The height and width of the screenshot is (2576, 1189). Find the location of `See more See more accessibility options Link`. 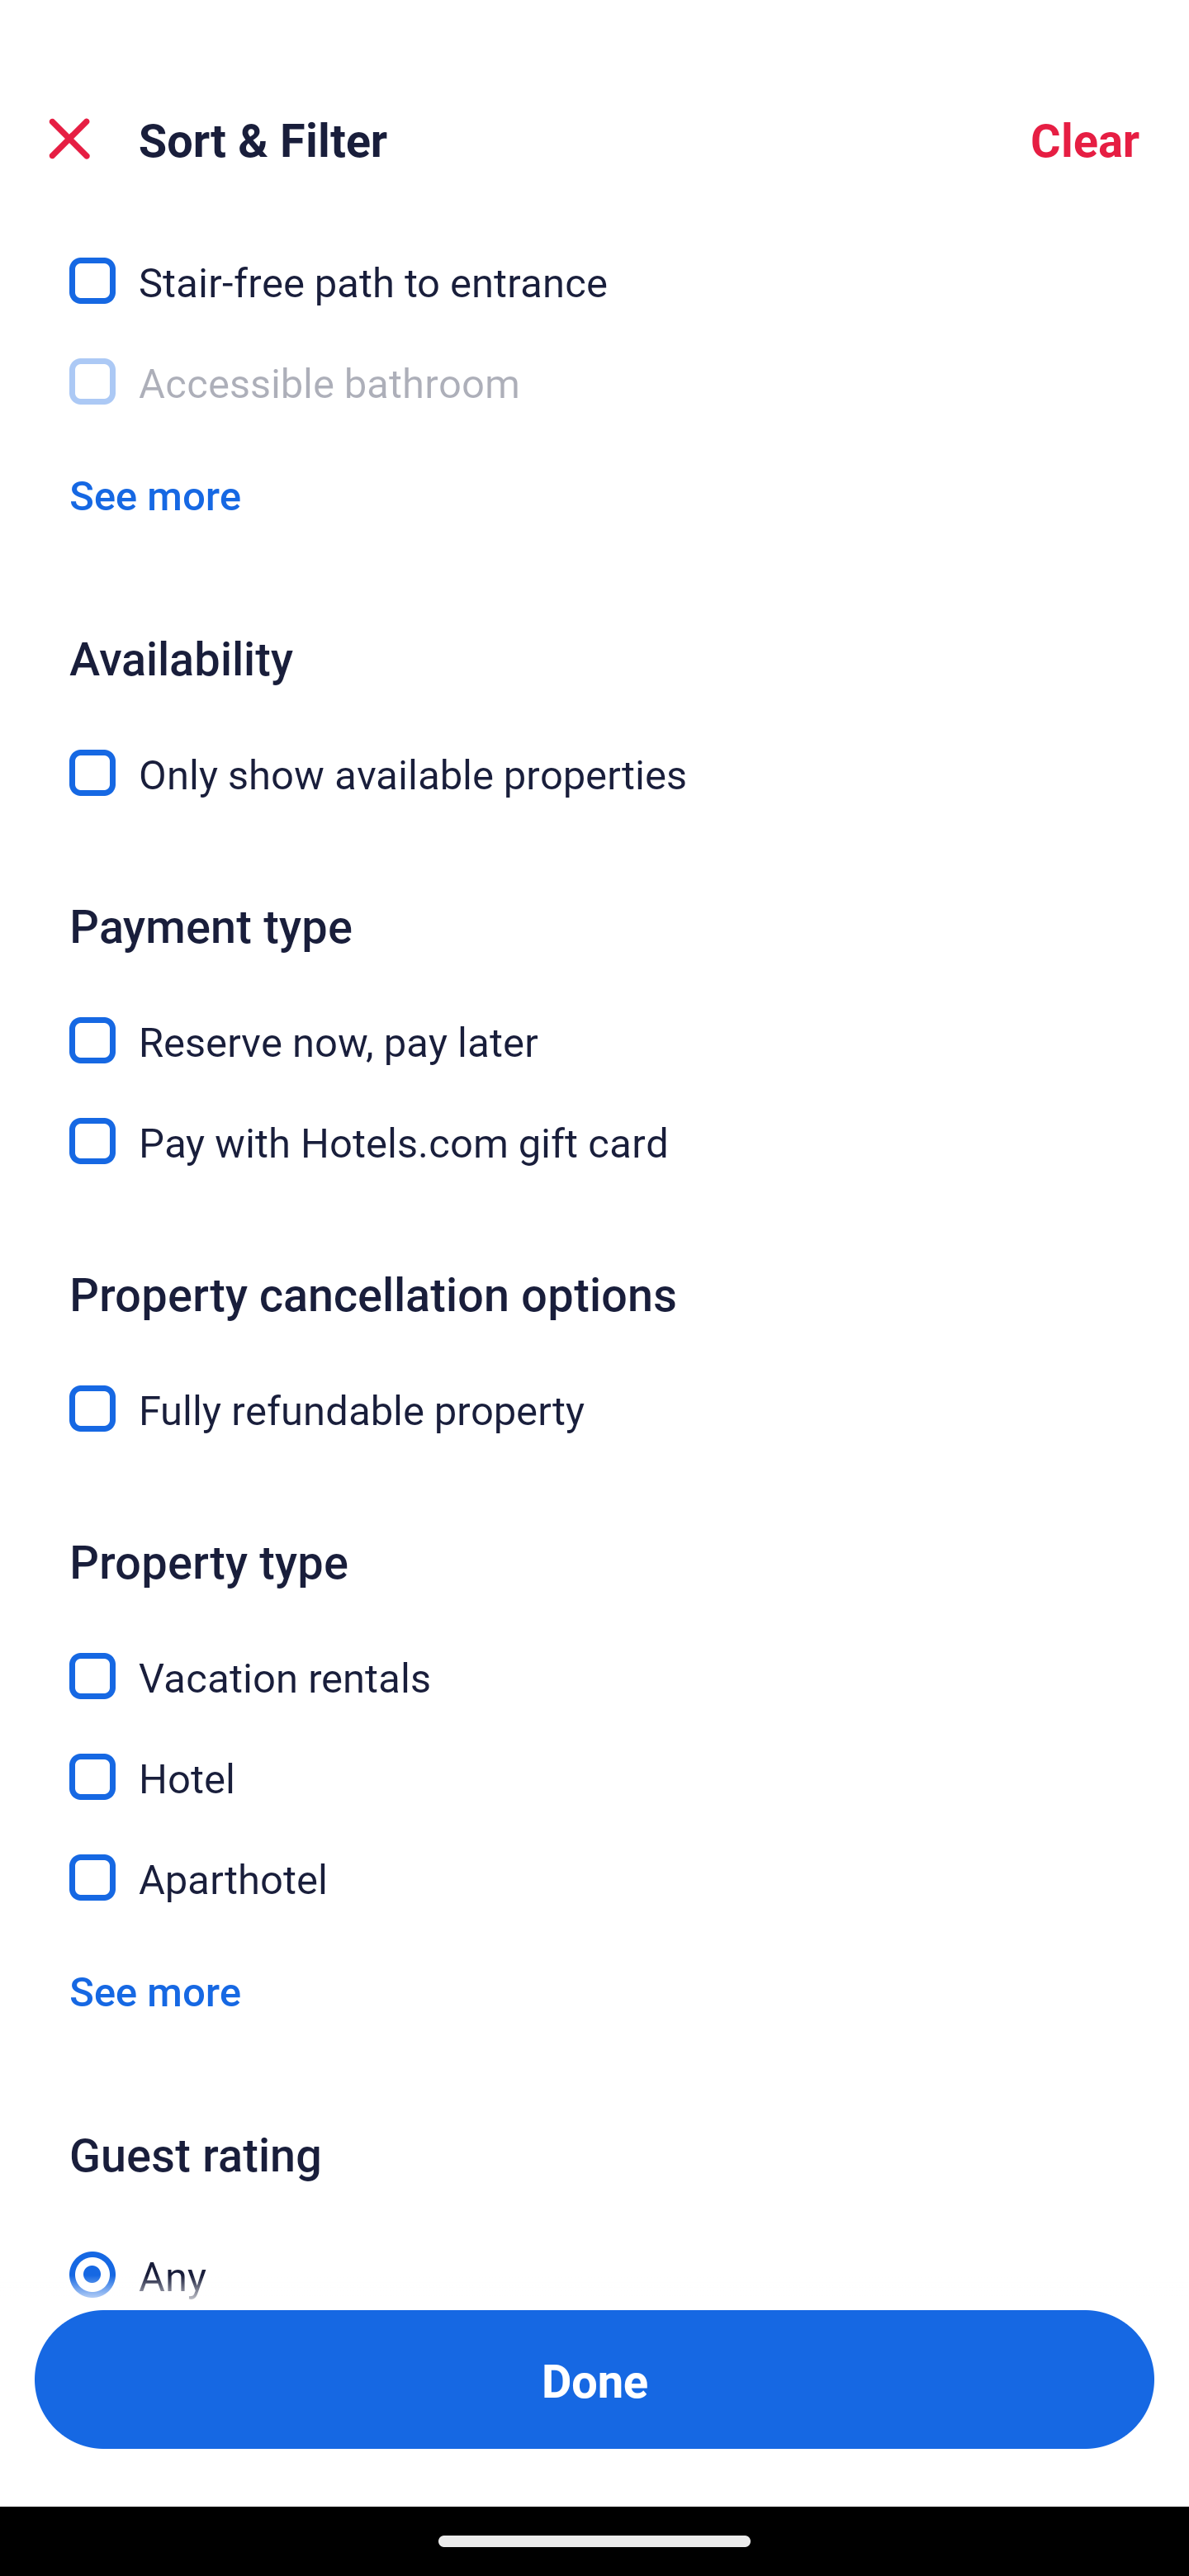

See more See more accessibility options Link is located at coordinates (155, 494).